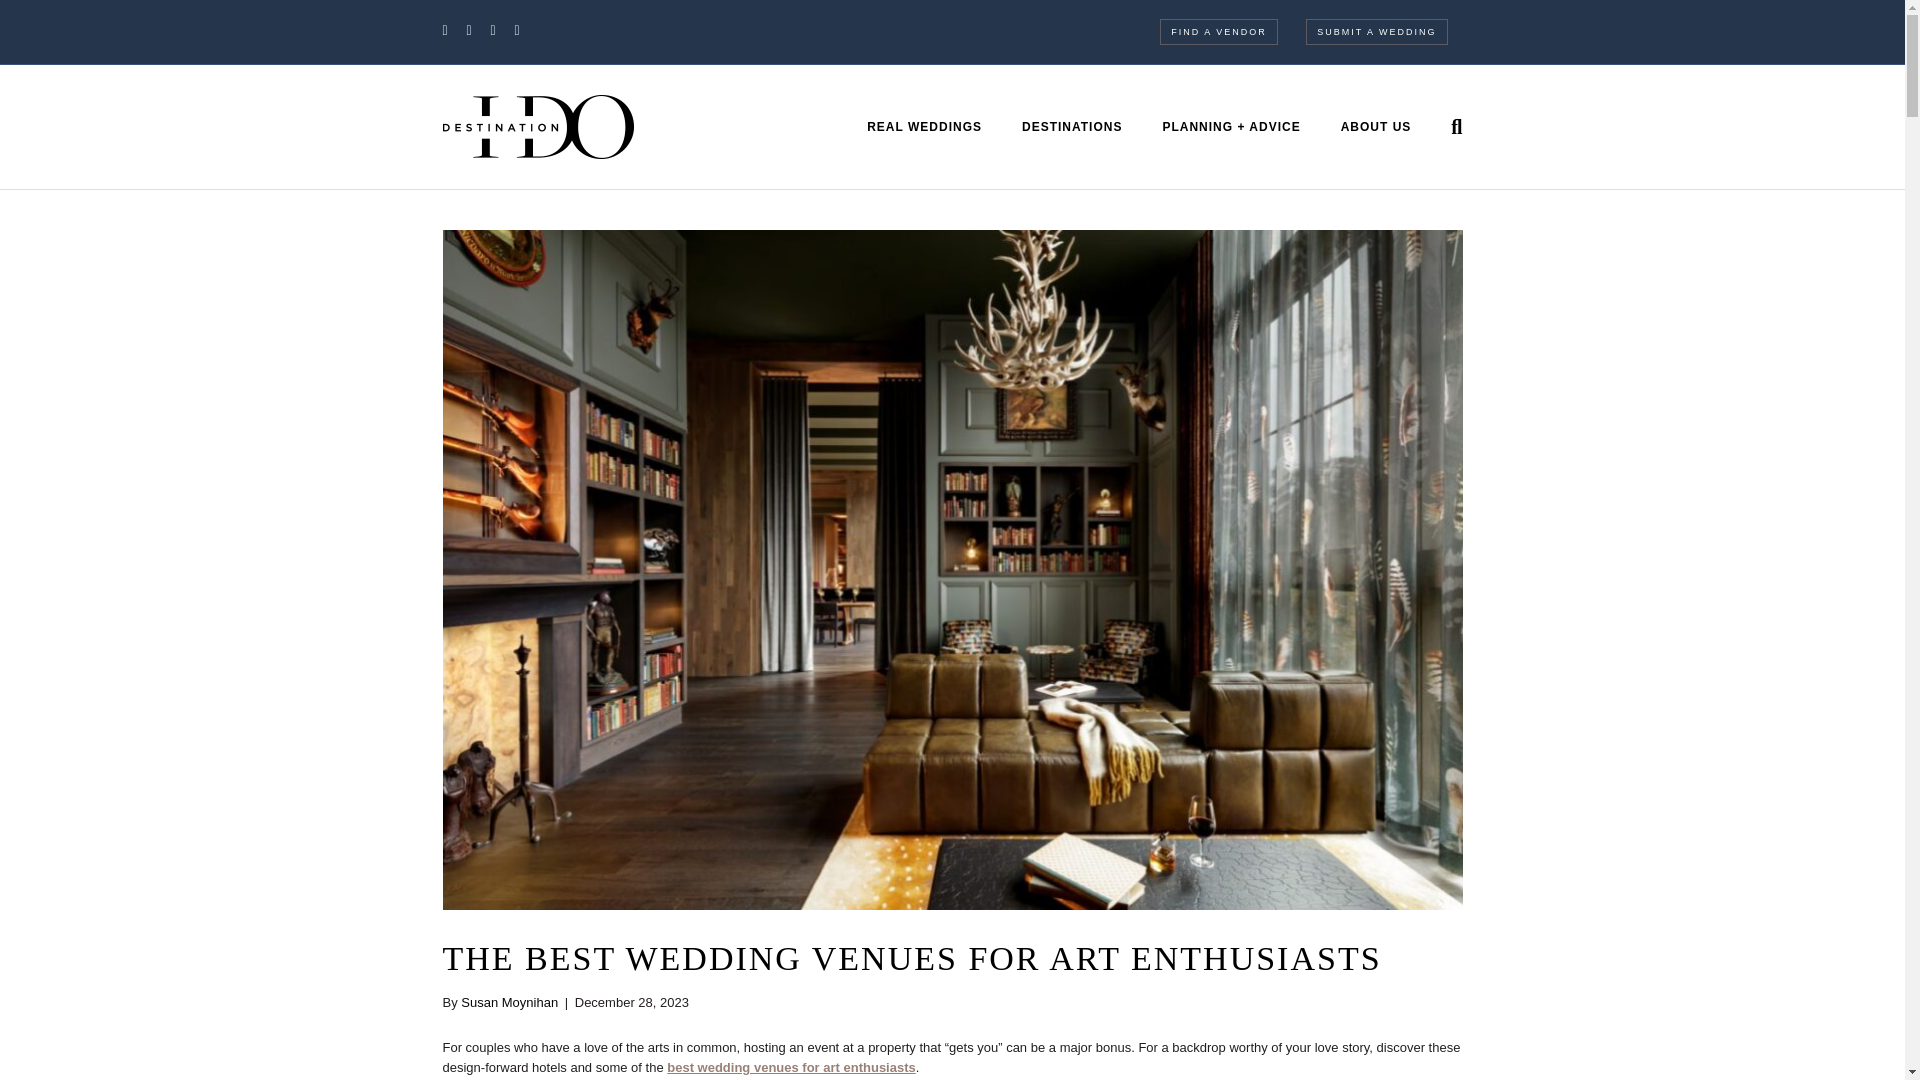  What do you see at coordinates (1218, 32) in the screenshot?
I see `FIND A VENDOR` at bounding box center [1218, 32].